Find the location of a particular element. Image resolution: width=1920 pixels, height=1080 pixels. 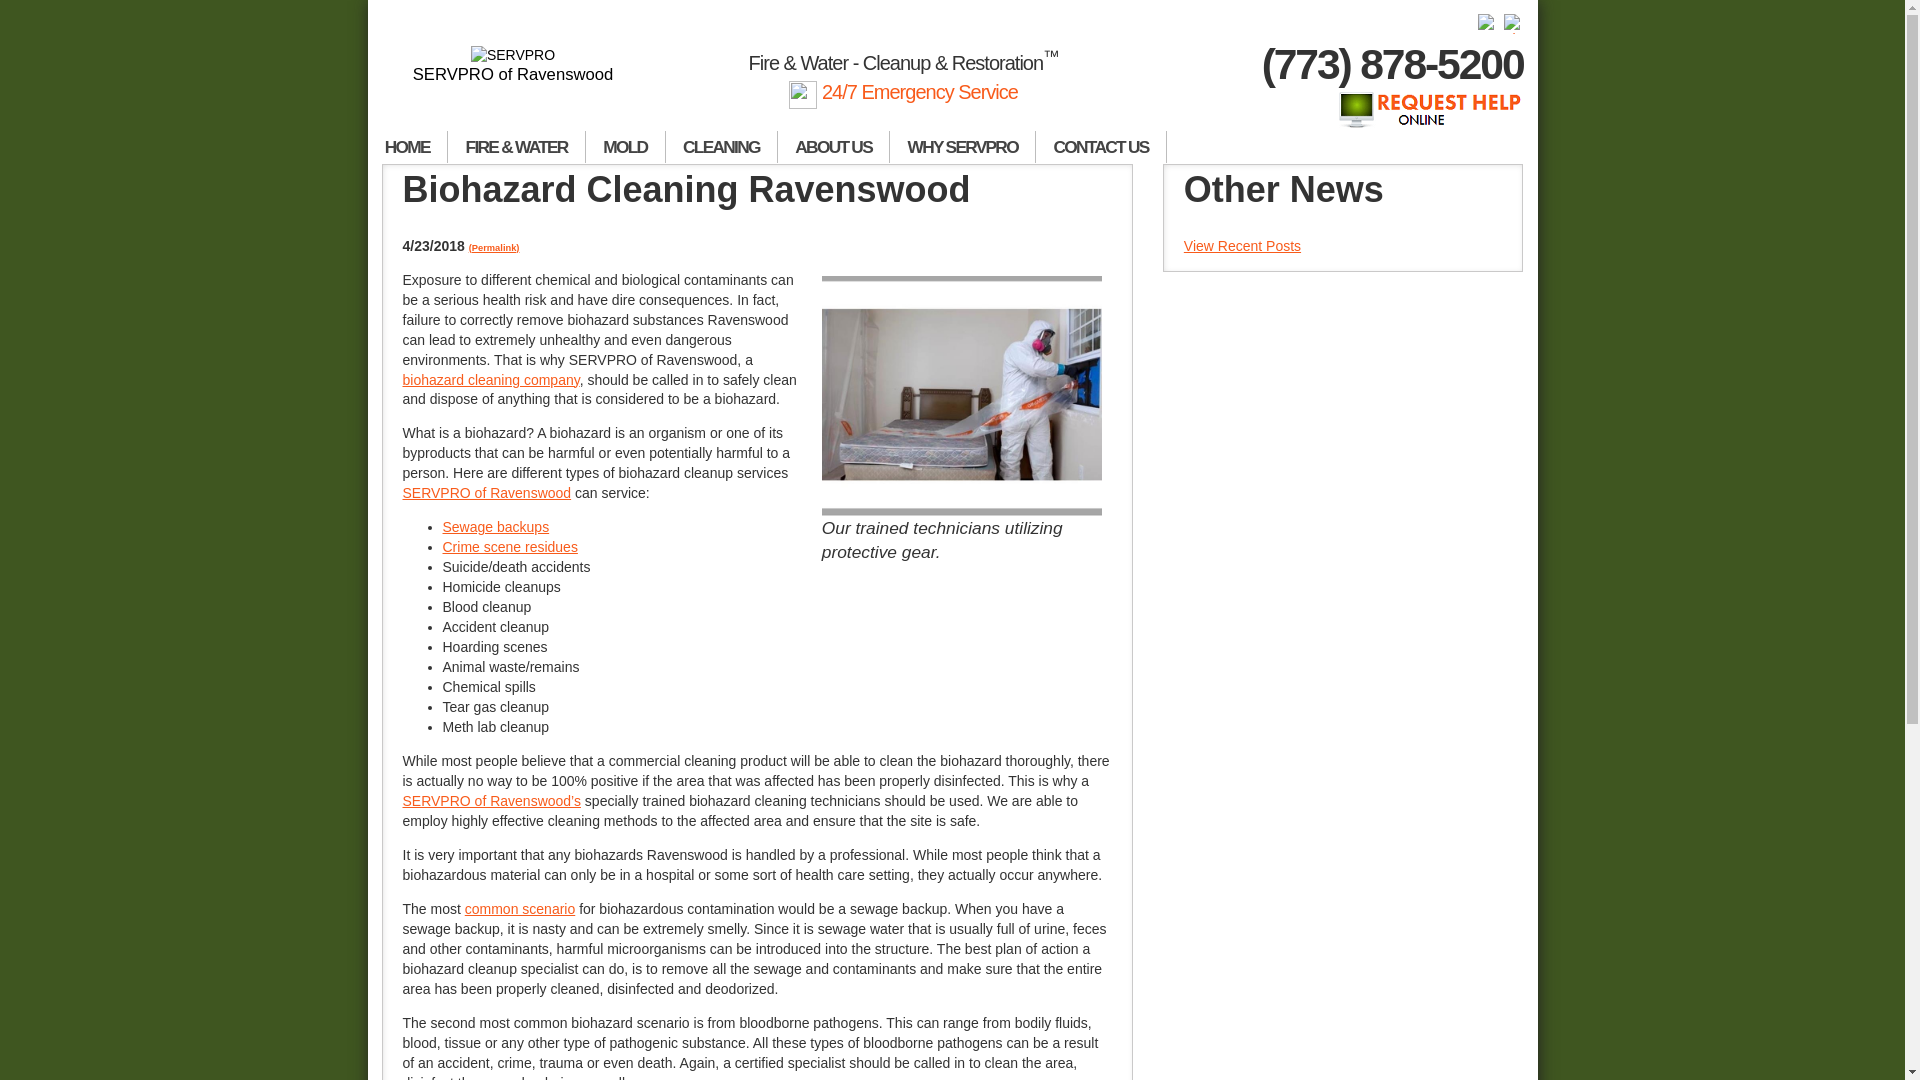

MOLD is located at coordinates (626, 147).